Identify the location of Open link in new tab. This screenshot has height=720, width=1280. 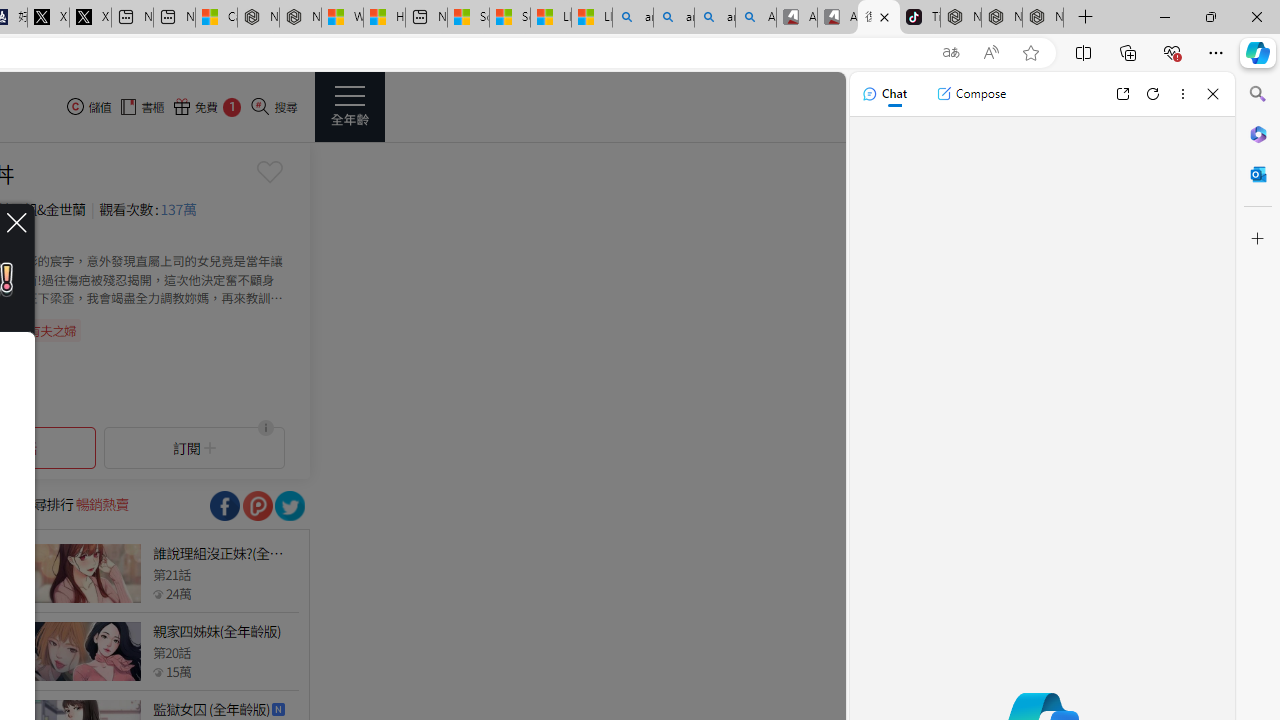
(1122, 94).